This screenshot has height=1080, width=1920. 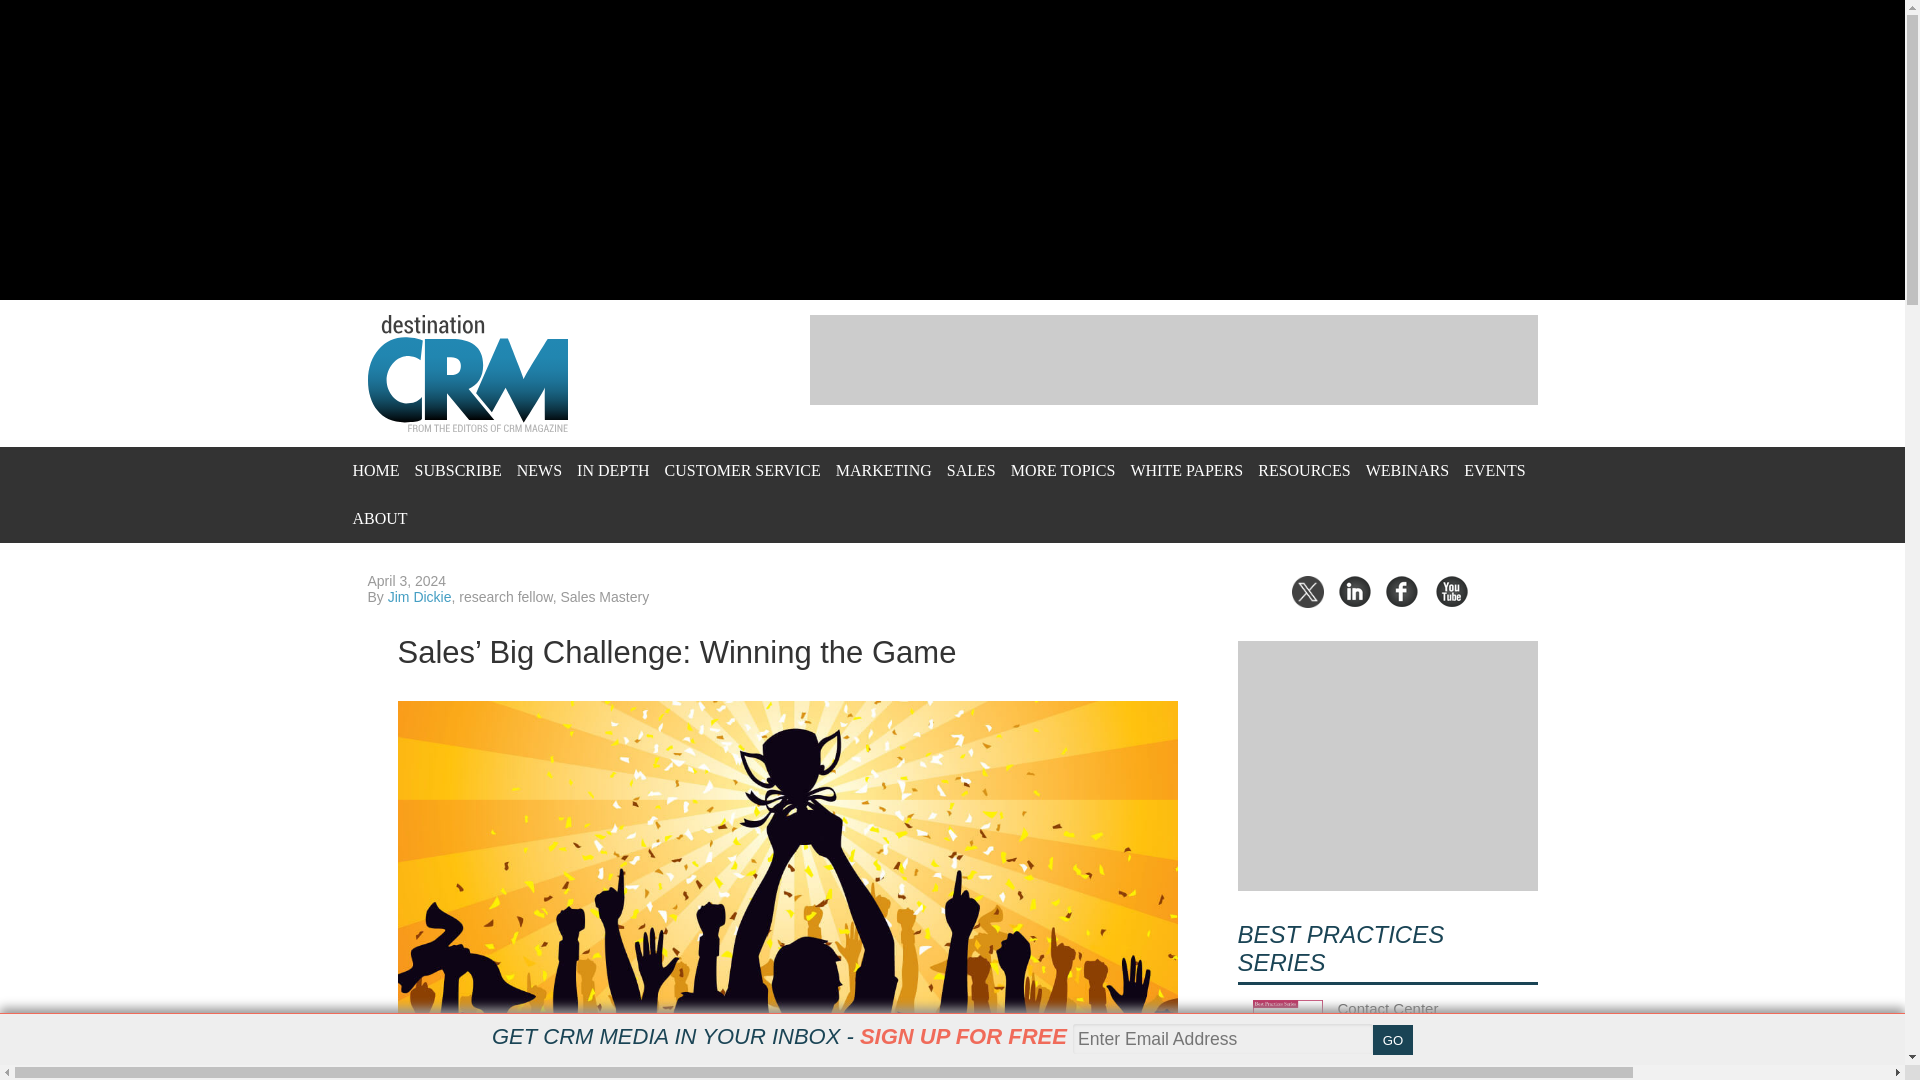 I want to click on GO, so click(x=1392, y=1040).